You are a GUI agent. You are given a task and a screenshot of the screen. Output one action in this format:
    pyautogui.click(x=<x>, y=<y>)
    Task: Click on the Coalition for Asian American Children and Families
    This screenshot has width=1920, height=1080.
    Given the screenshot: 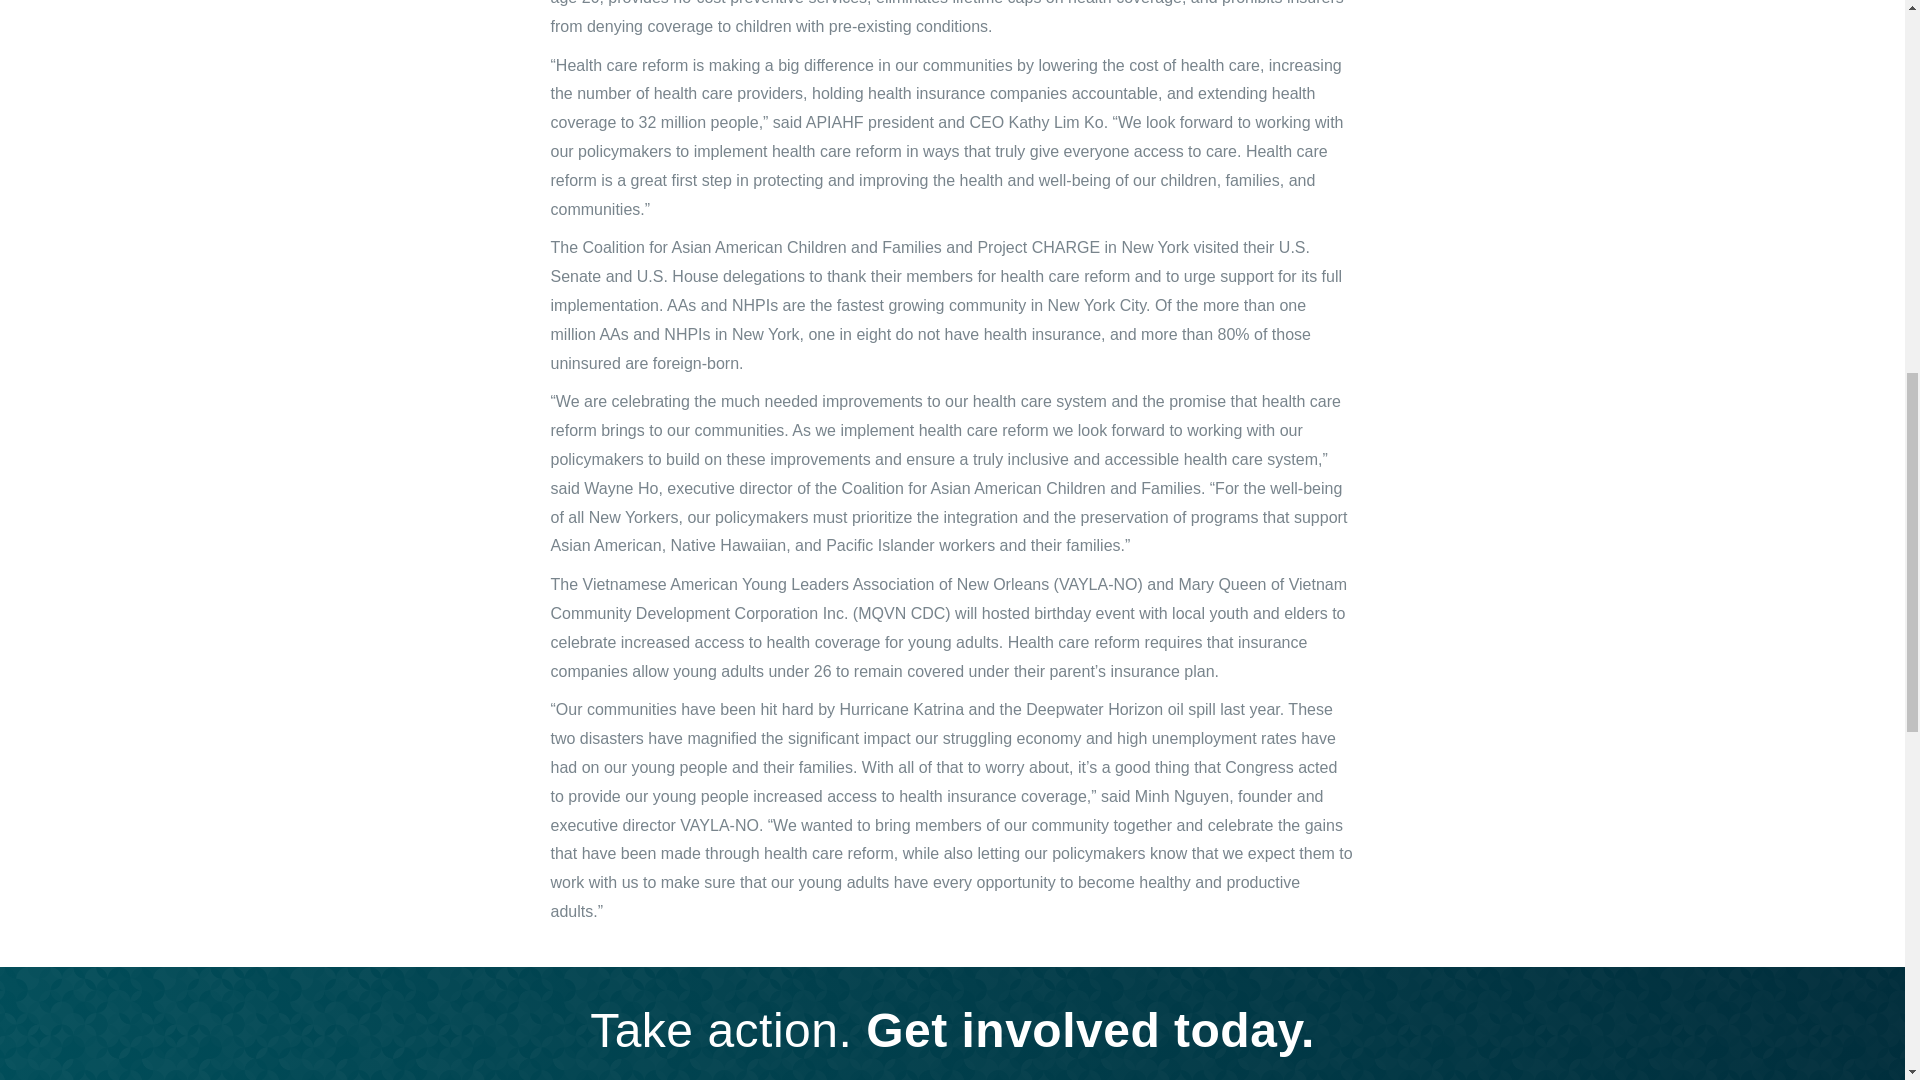 What is the action you would take?
    pyautogui.click(x=762, y=246)
    